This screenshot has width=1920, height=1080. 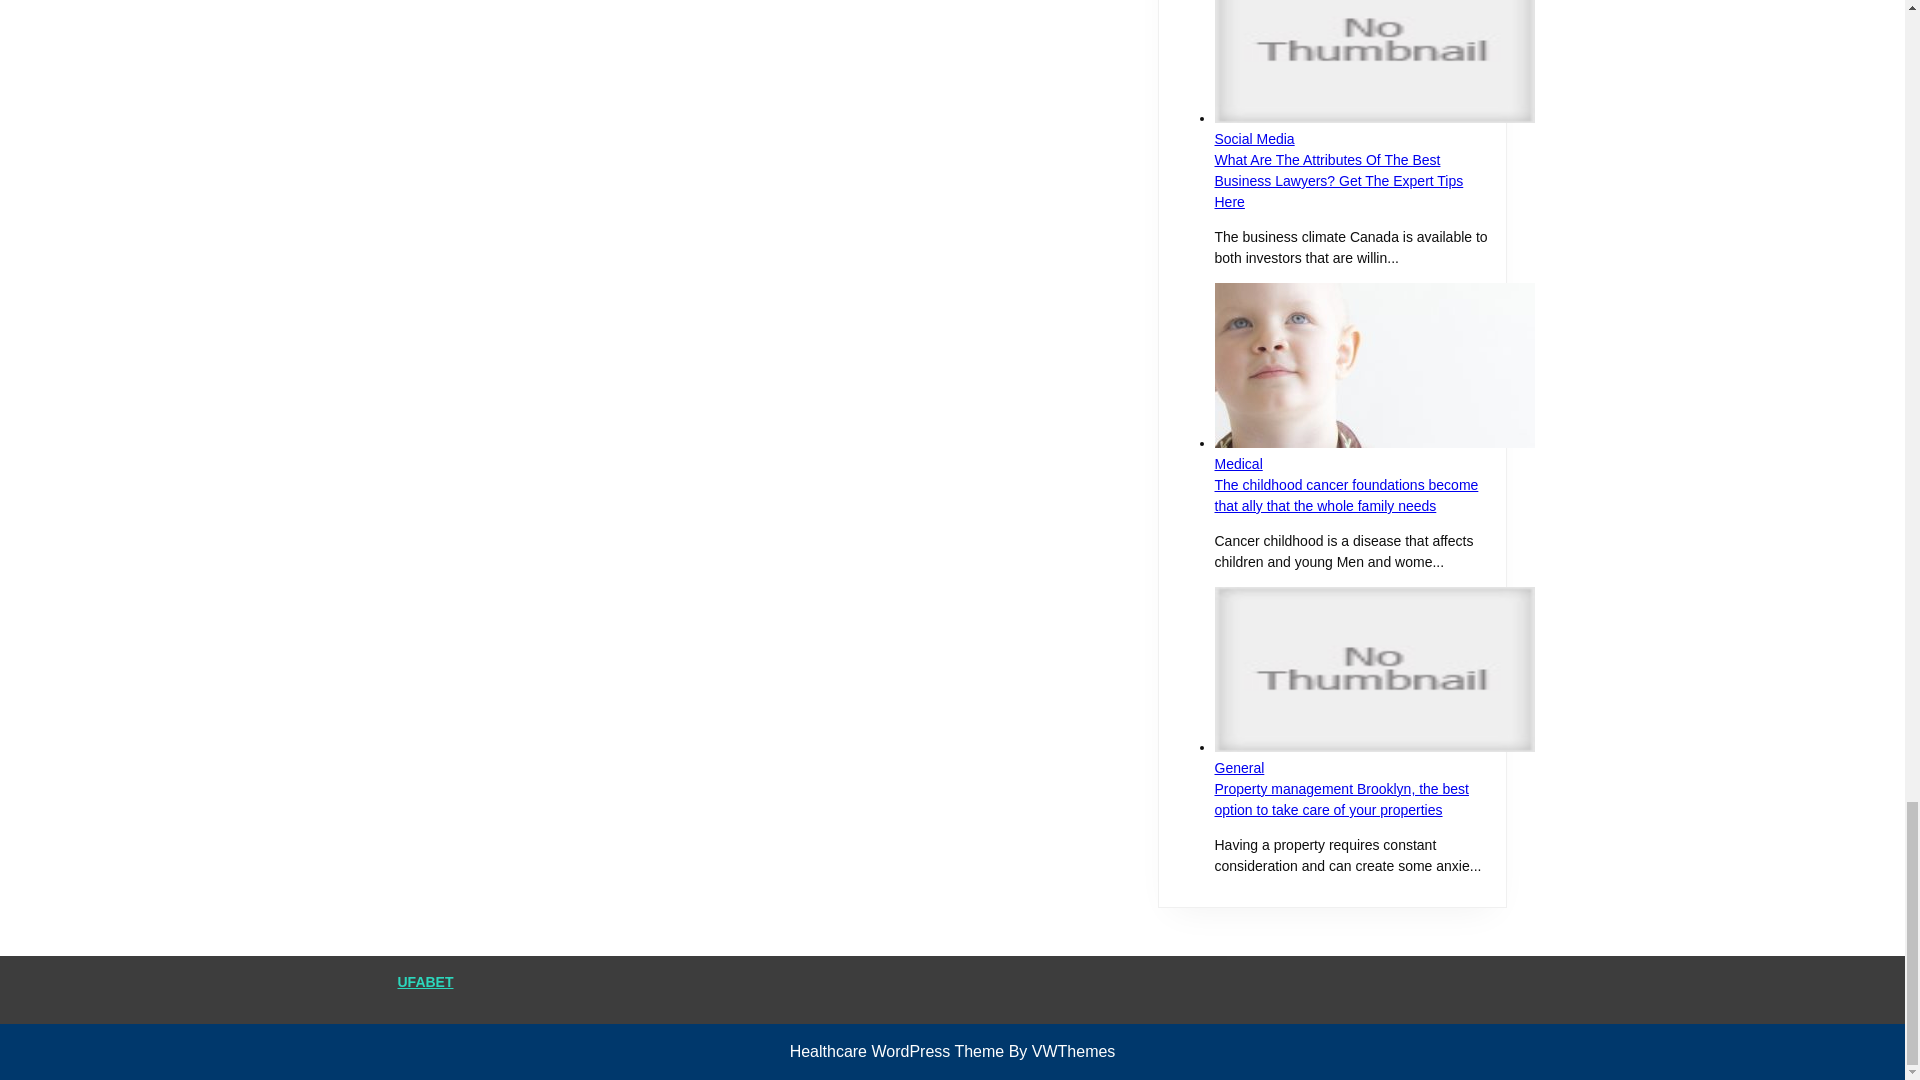 What do you see at coordinates (425, 982) in the screenshot?
I see `UFABET` at bounding box center [425, 982].